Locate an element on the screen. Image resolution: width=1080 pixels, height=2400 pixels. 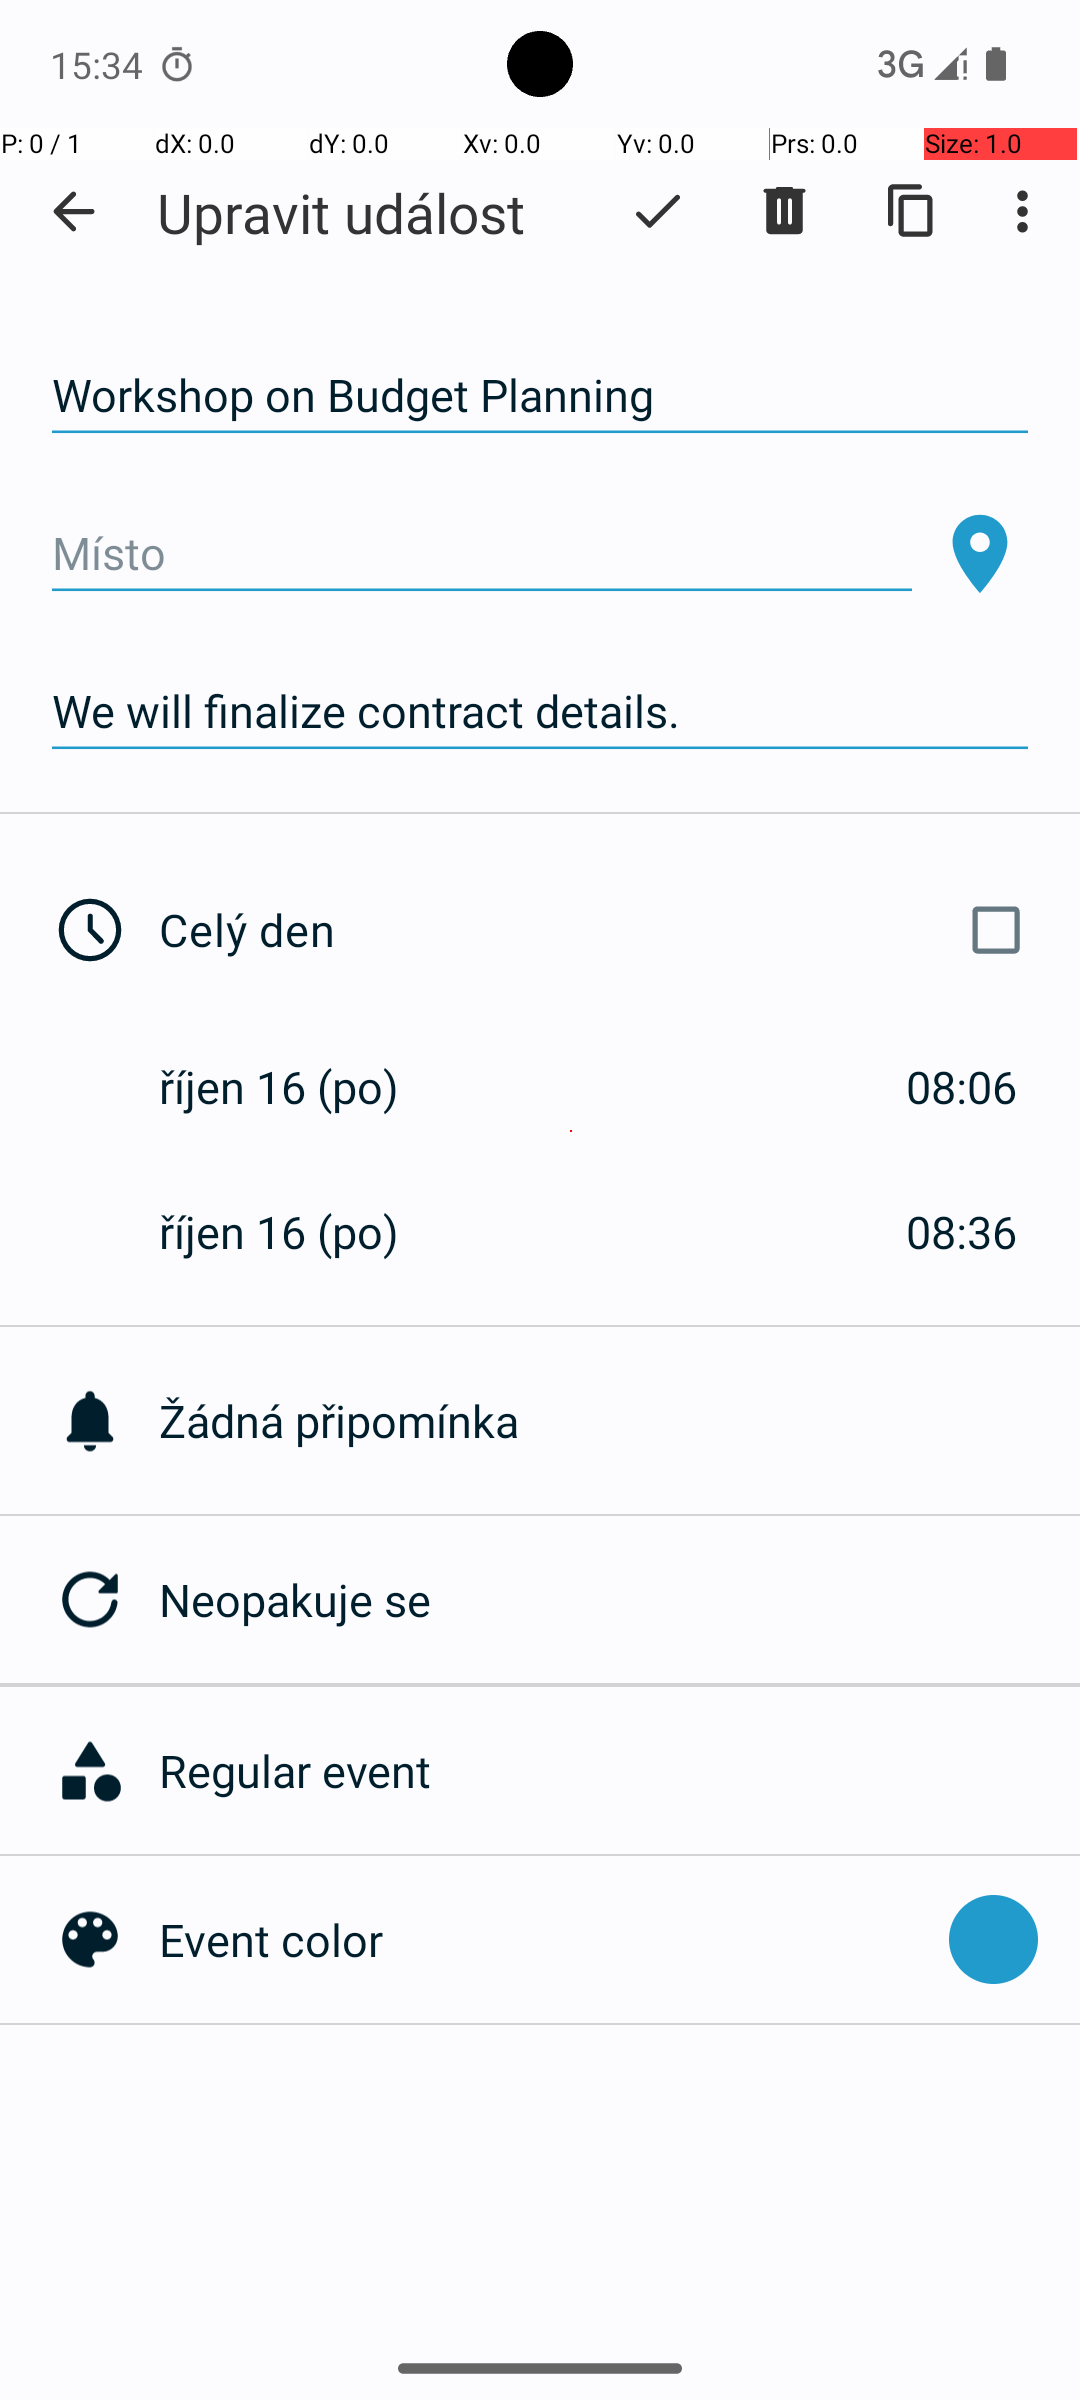
08:06 is located at coordinates (962, 1086).